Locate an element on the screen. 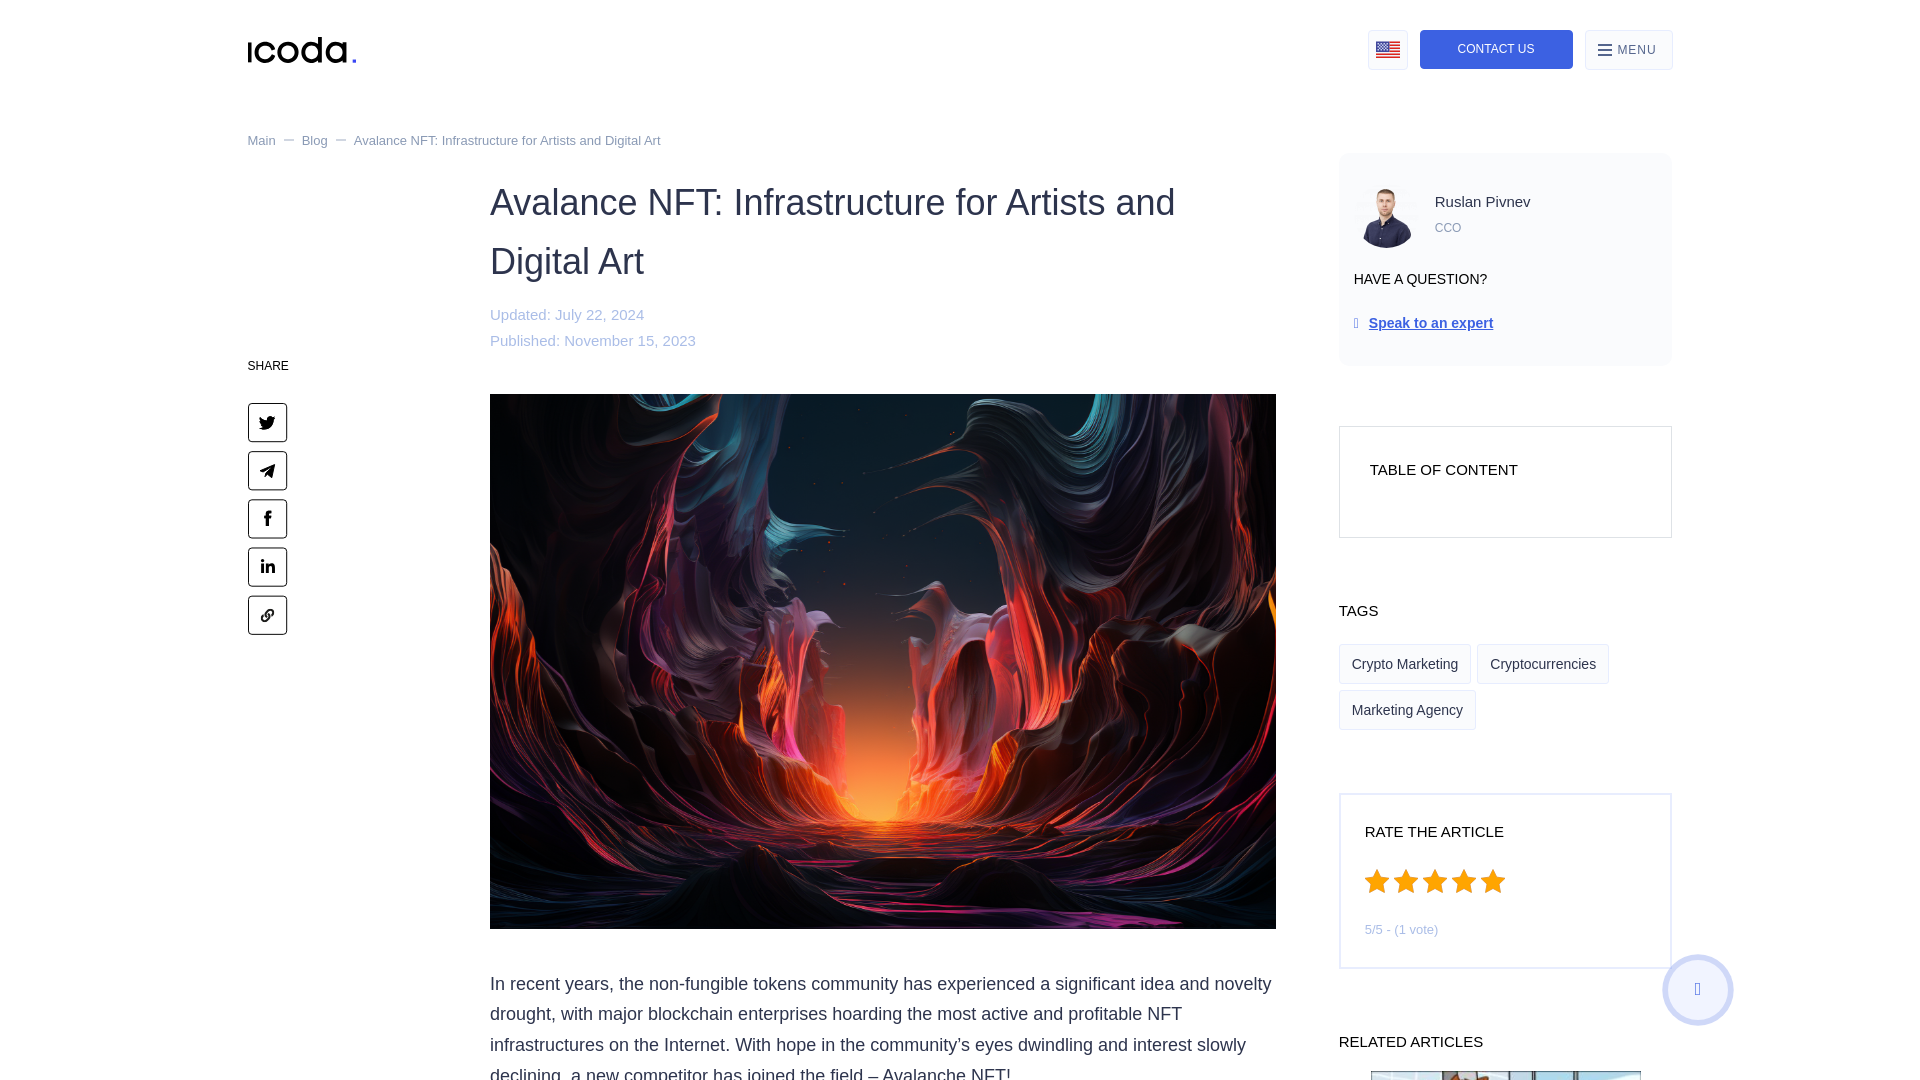 The height and width of the screenshot is (1080, 1920). Copy to clipboard is located at coordinates (268, 613).